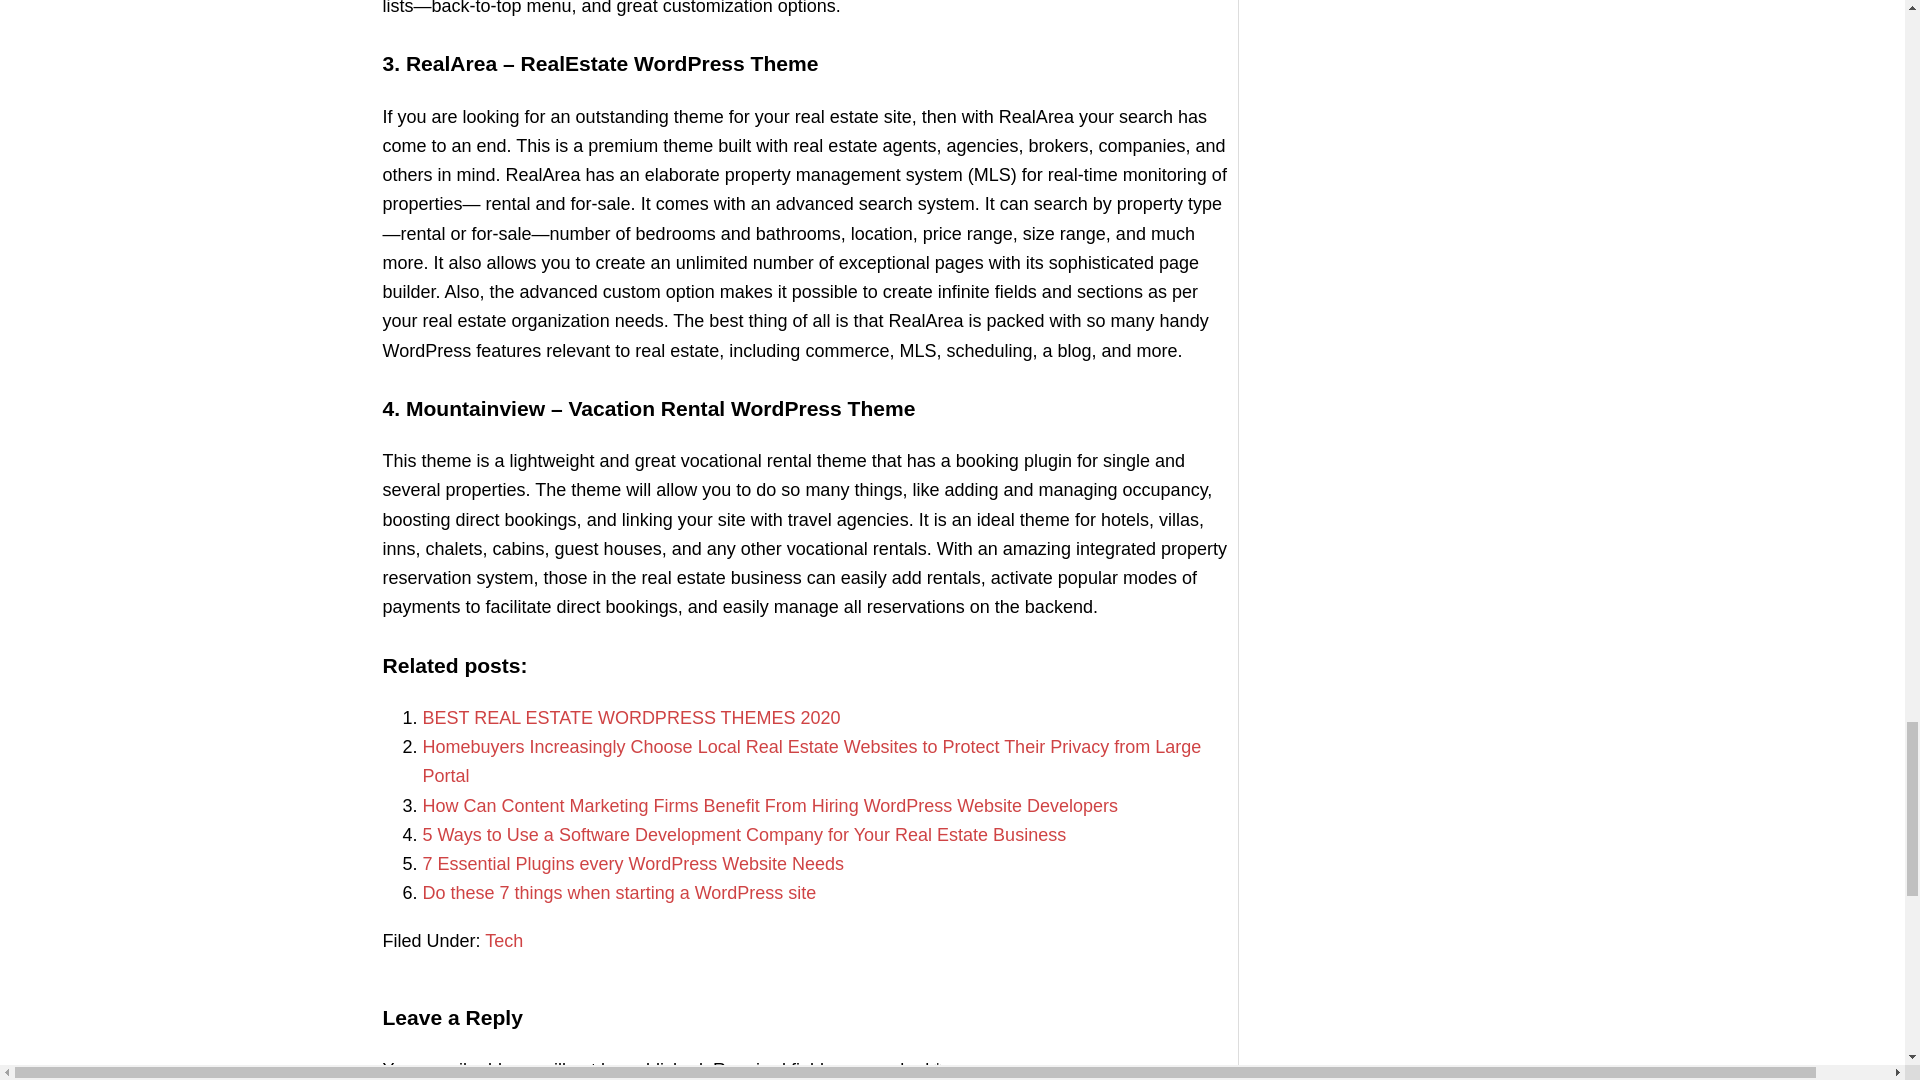 This screenshot has height=1080, width=1920. What do you see at coordinates (633, 864) in the screenshot?
I see `7 Essential Plugins every WordPress Website Needs` at bounding box center [633, 864].